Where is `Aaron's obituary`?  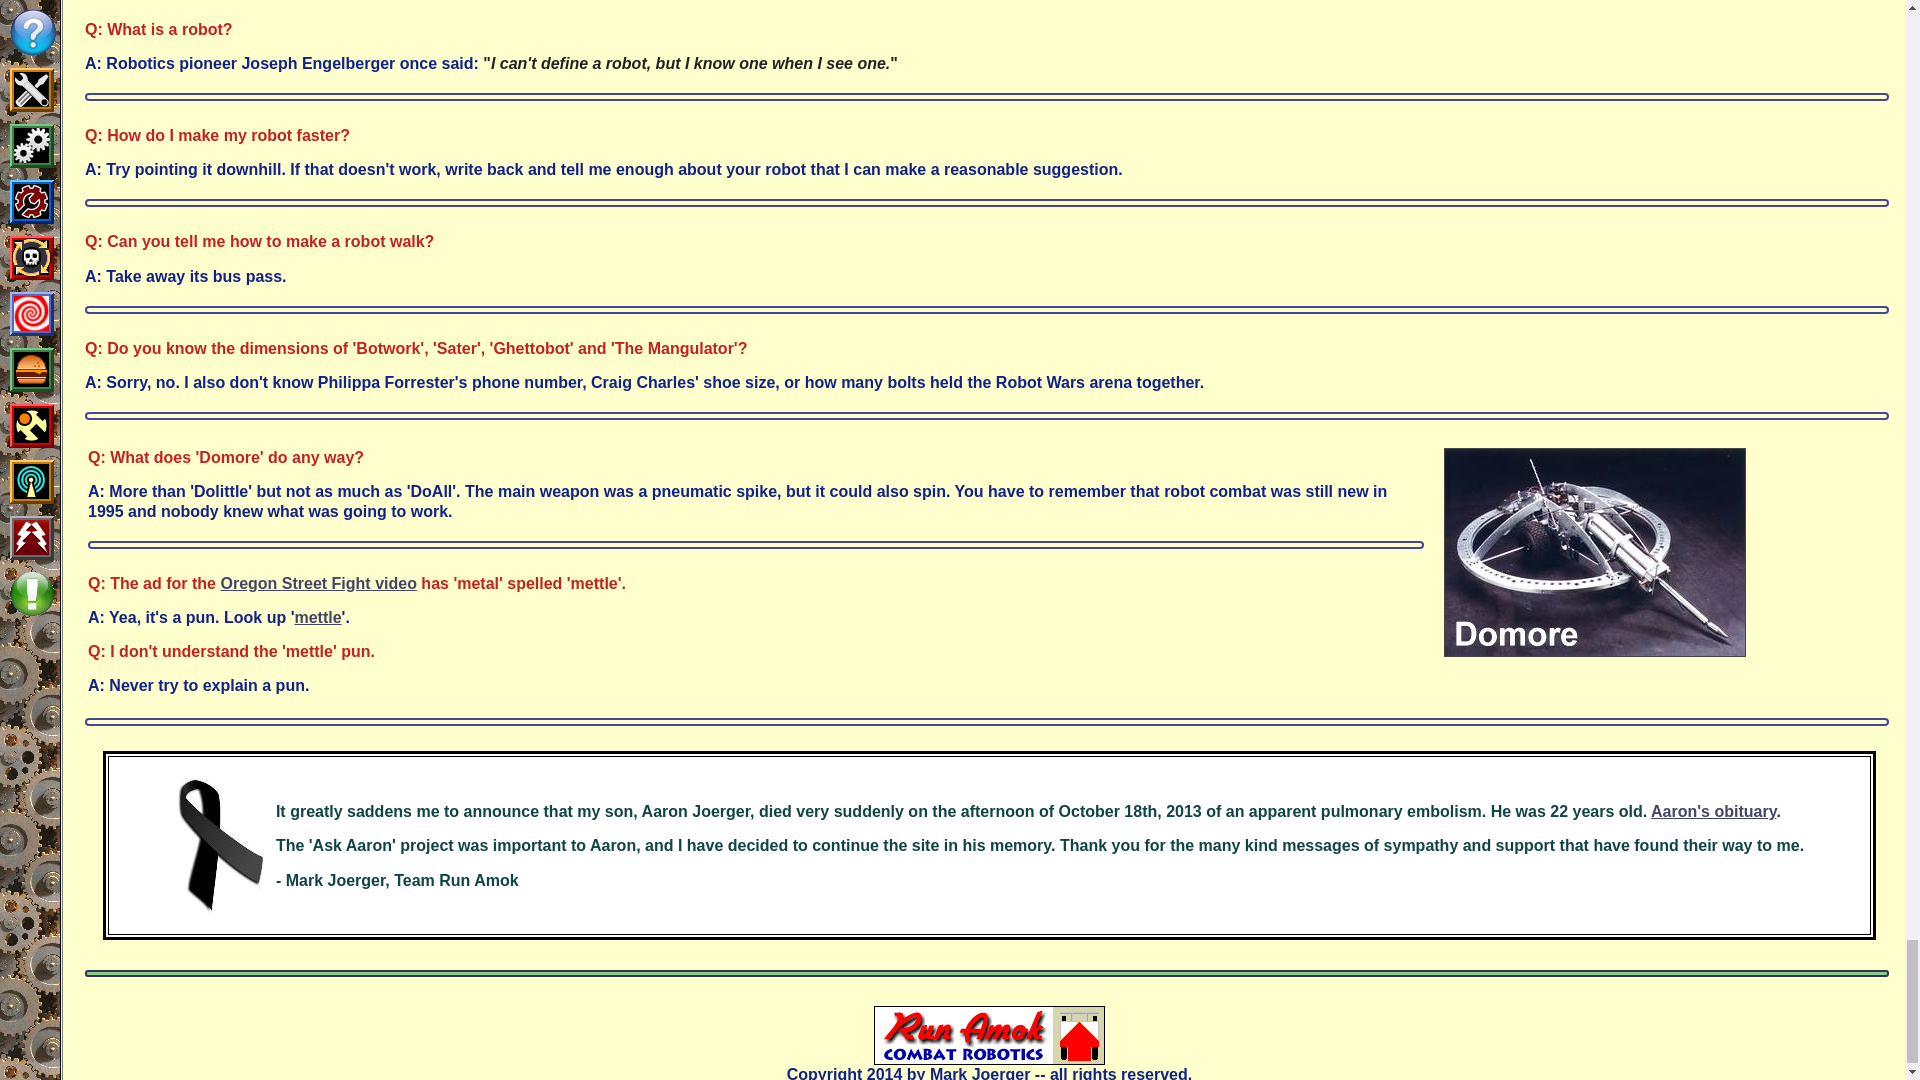 Aaron's obituary is located at coordinates (1714, 811).